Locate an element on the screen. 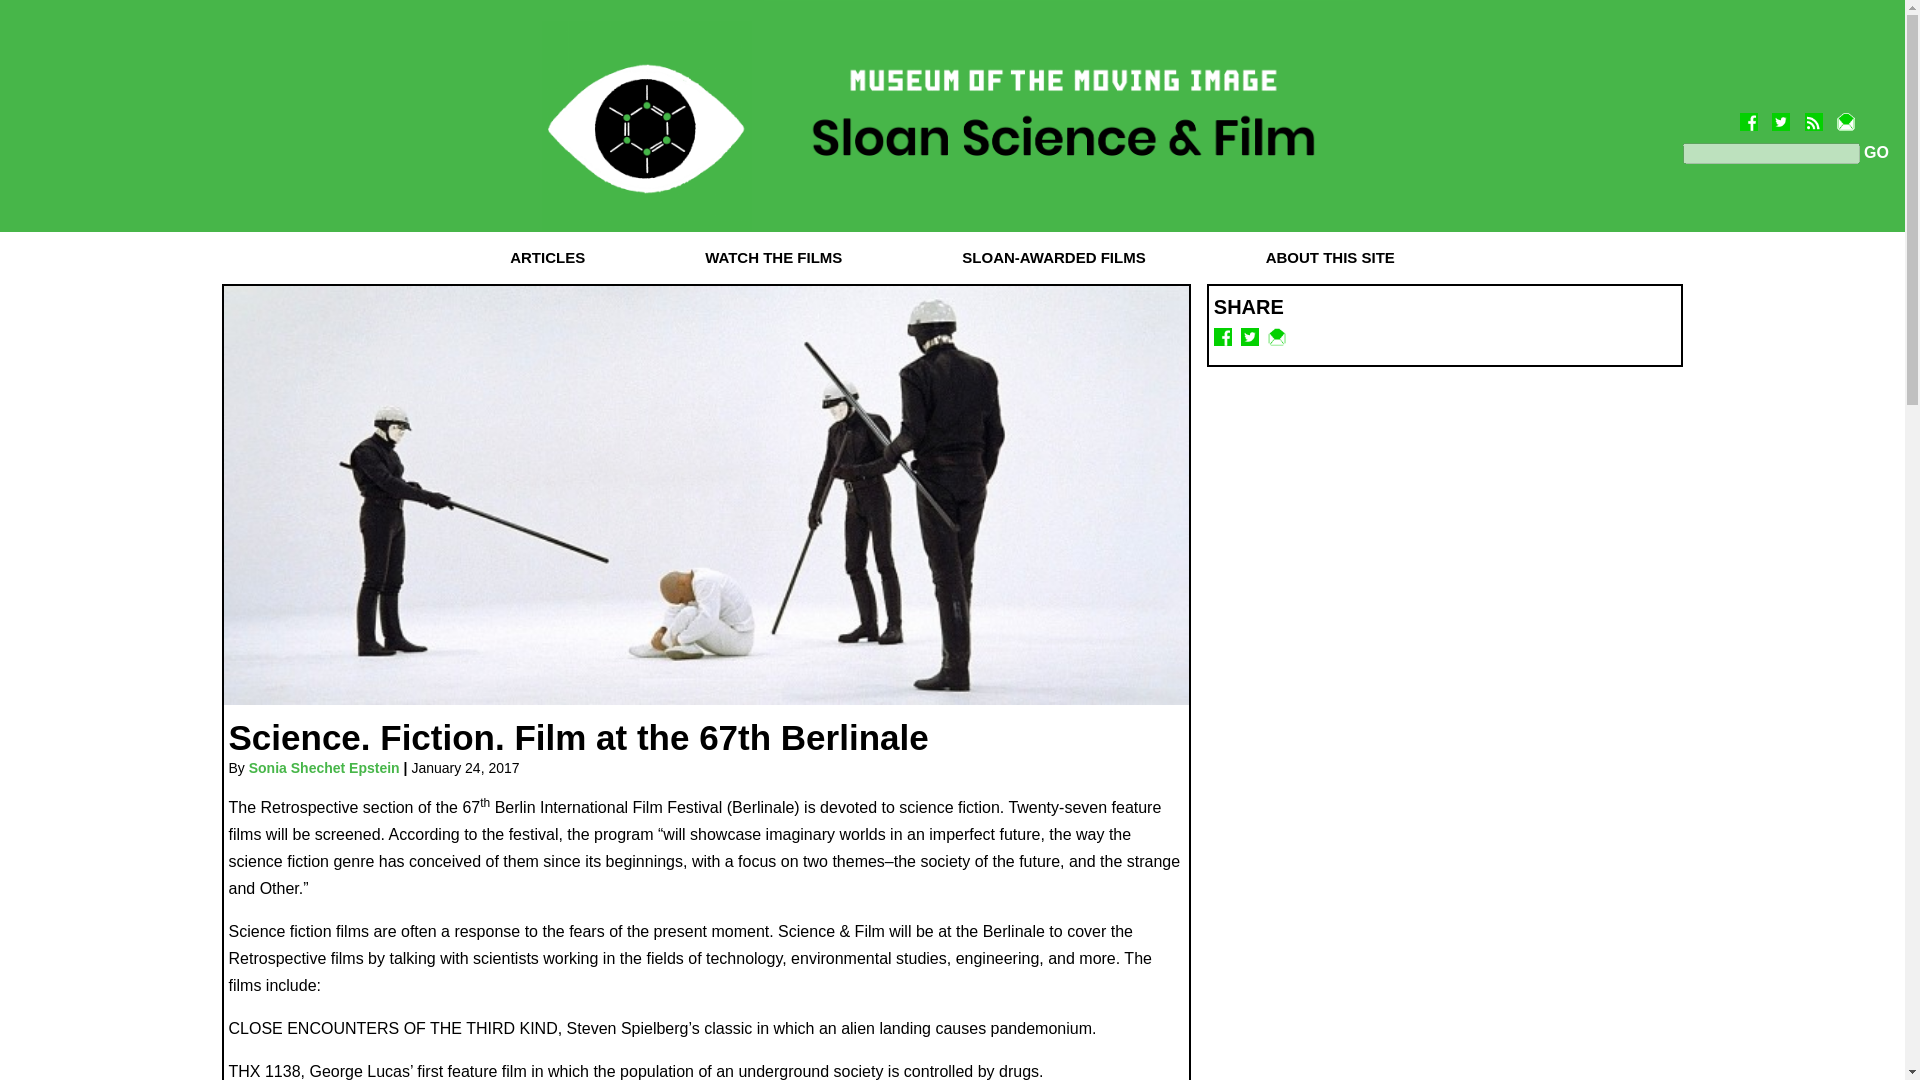 This screenshot has height=1080, width=1920. Facebook is located at coordinates (1748, 115).